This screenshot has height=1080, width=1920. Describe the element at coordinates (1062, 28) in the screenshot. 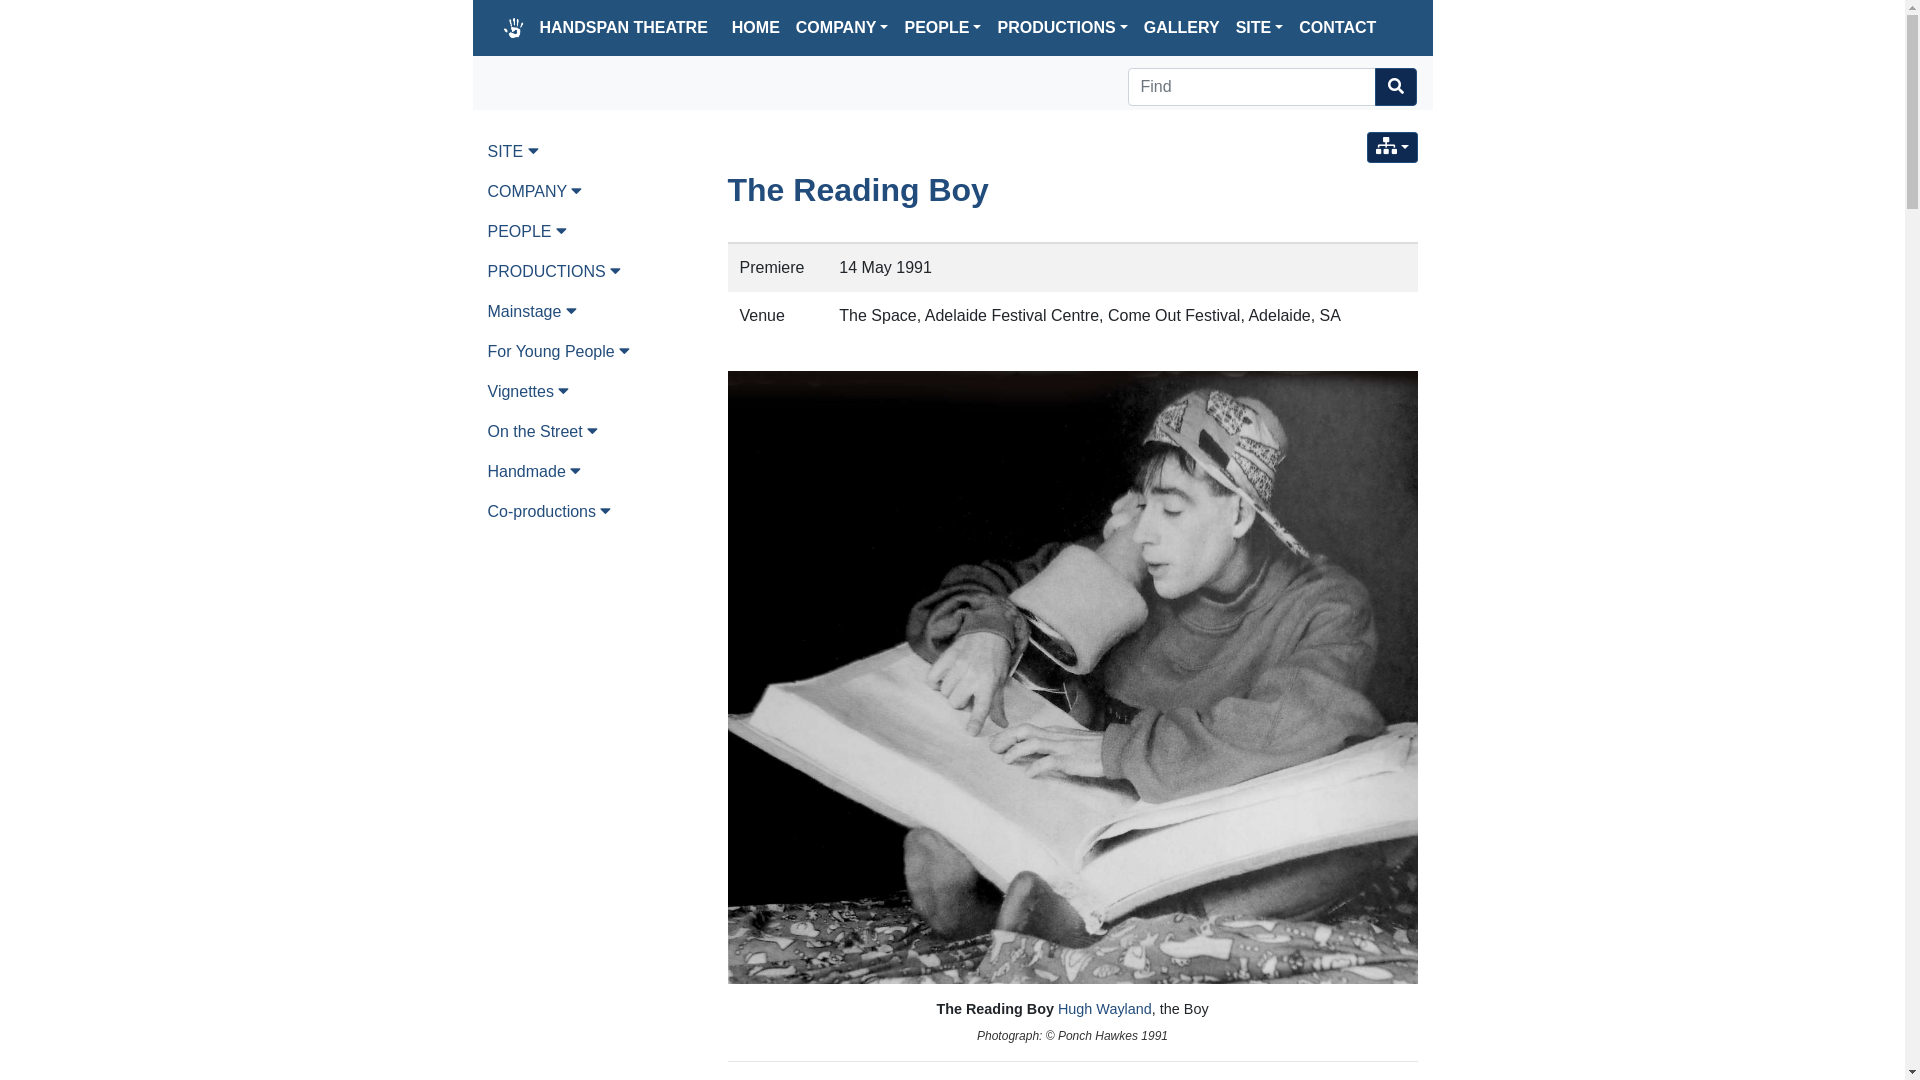

I see `PRODUCTIONS` at that location.